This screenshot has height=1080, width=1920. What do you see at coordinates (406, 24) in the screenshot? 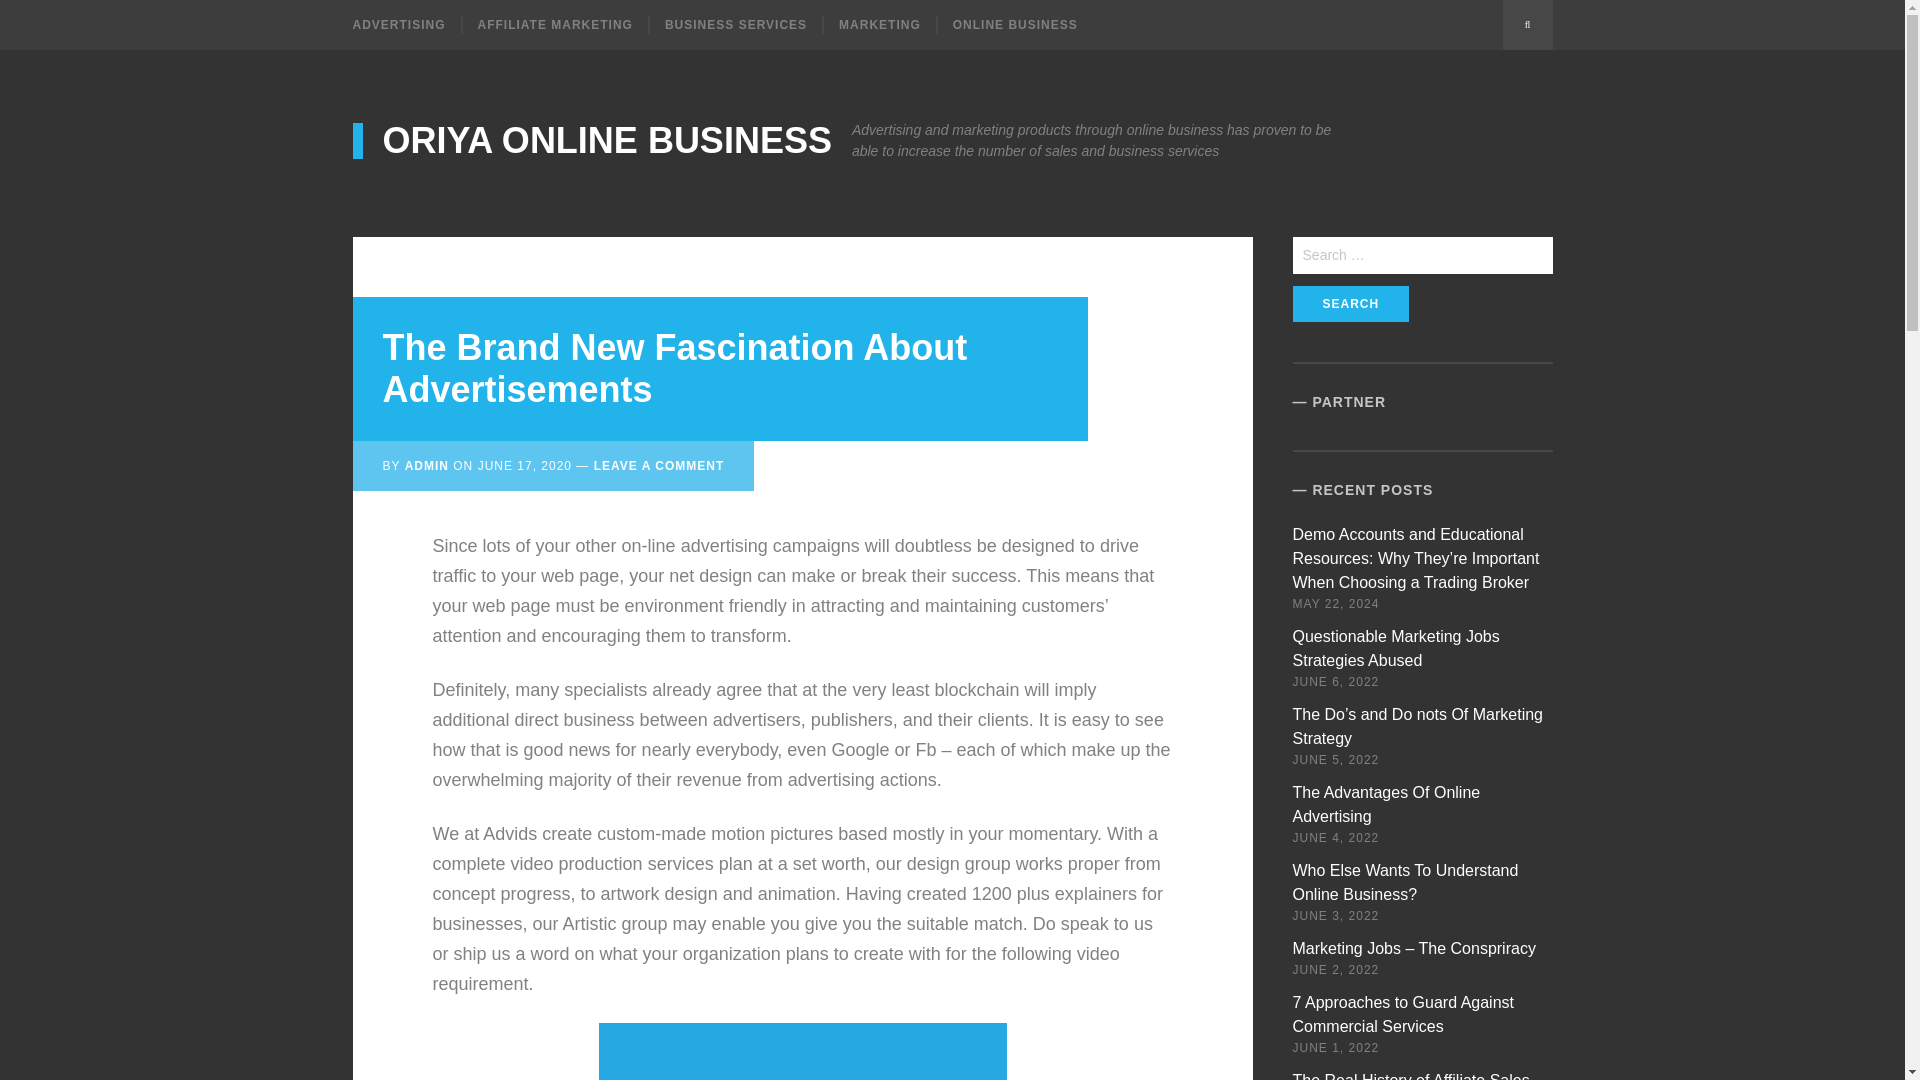
I see `ADVERTISING` at bounding box center [406, 24].